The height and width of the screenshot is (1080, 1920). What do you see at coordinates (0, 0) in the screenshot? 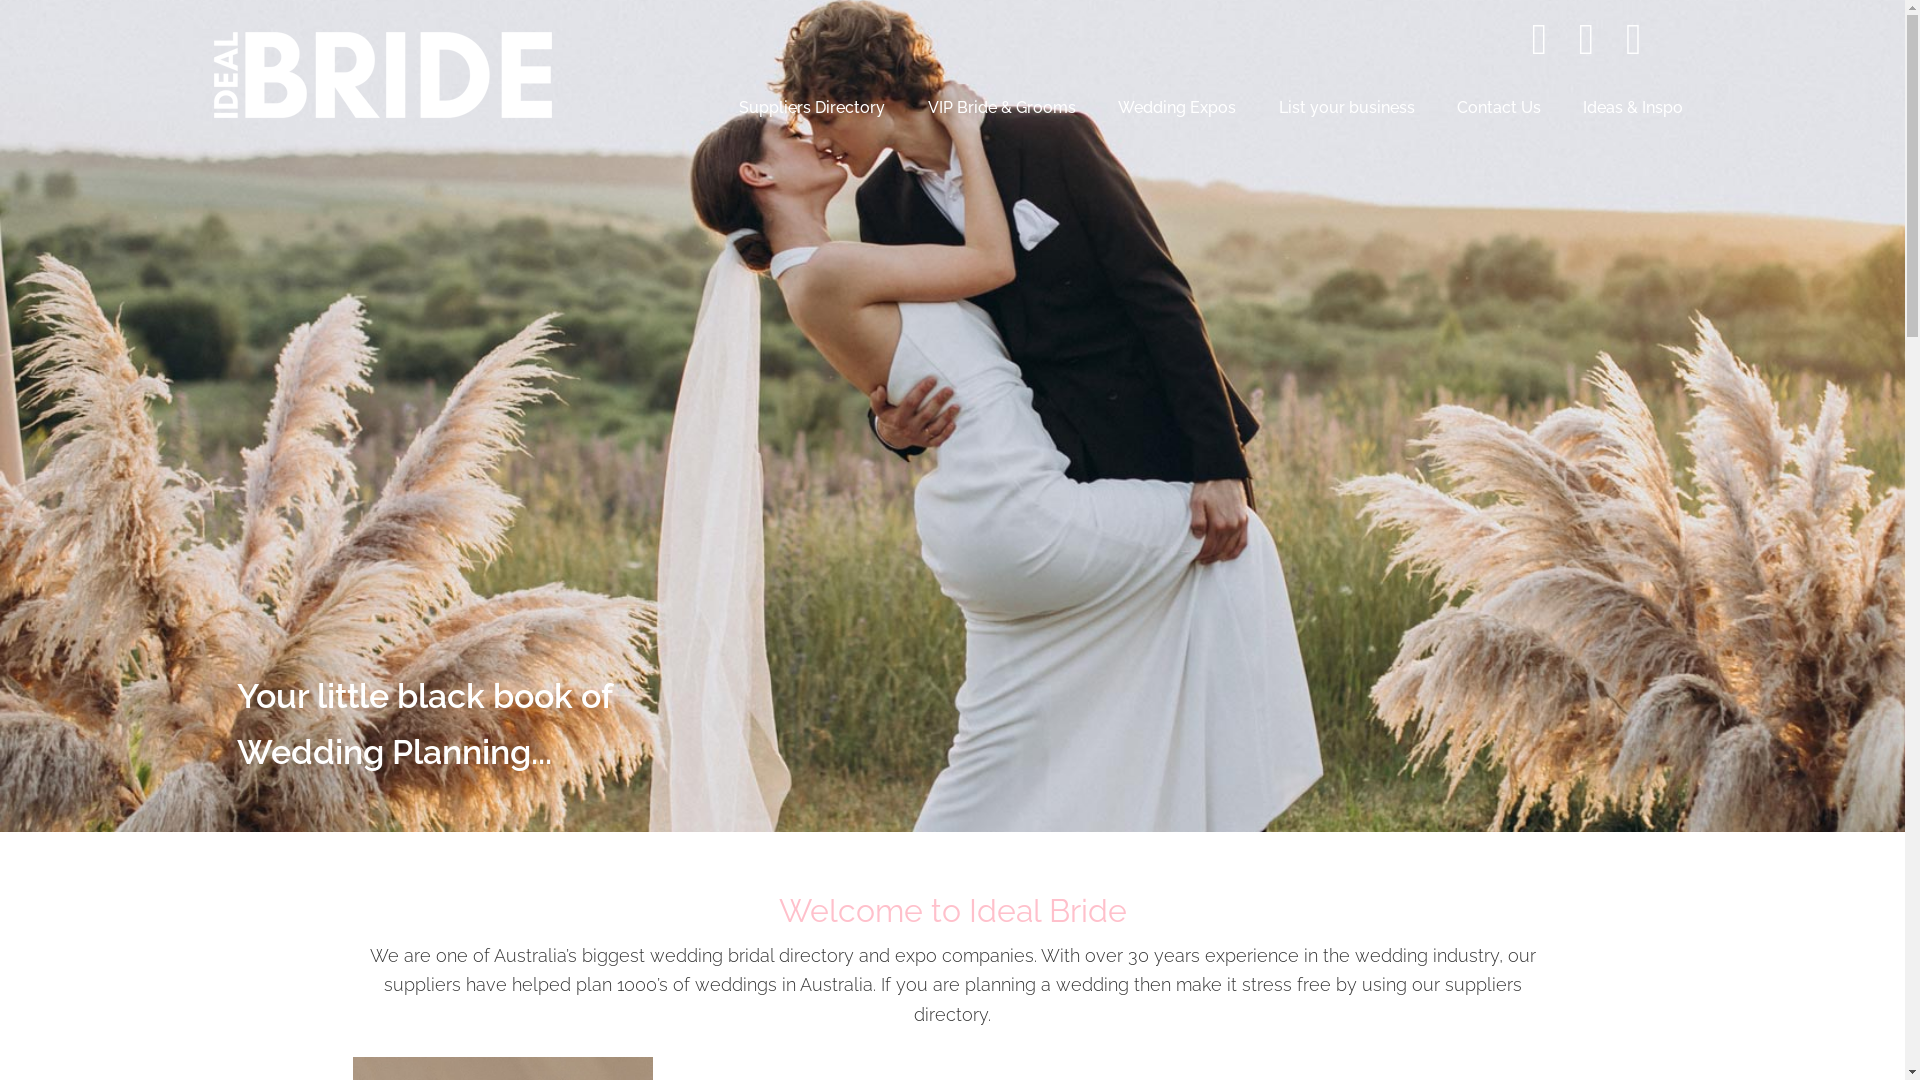
I see `Skip to primary navigation` at bounding box center [0, 0].